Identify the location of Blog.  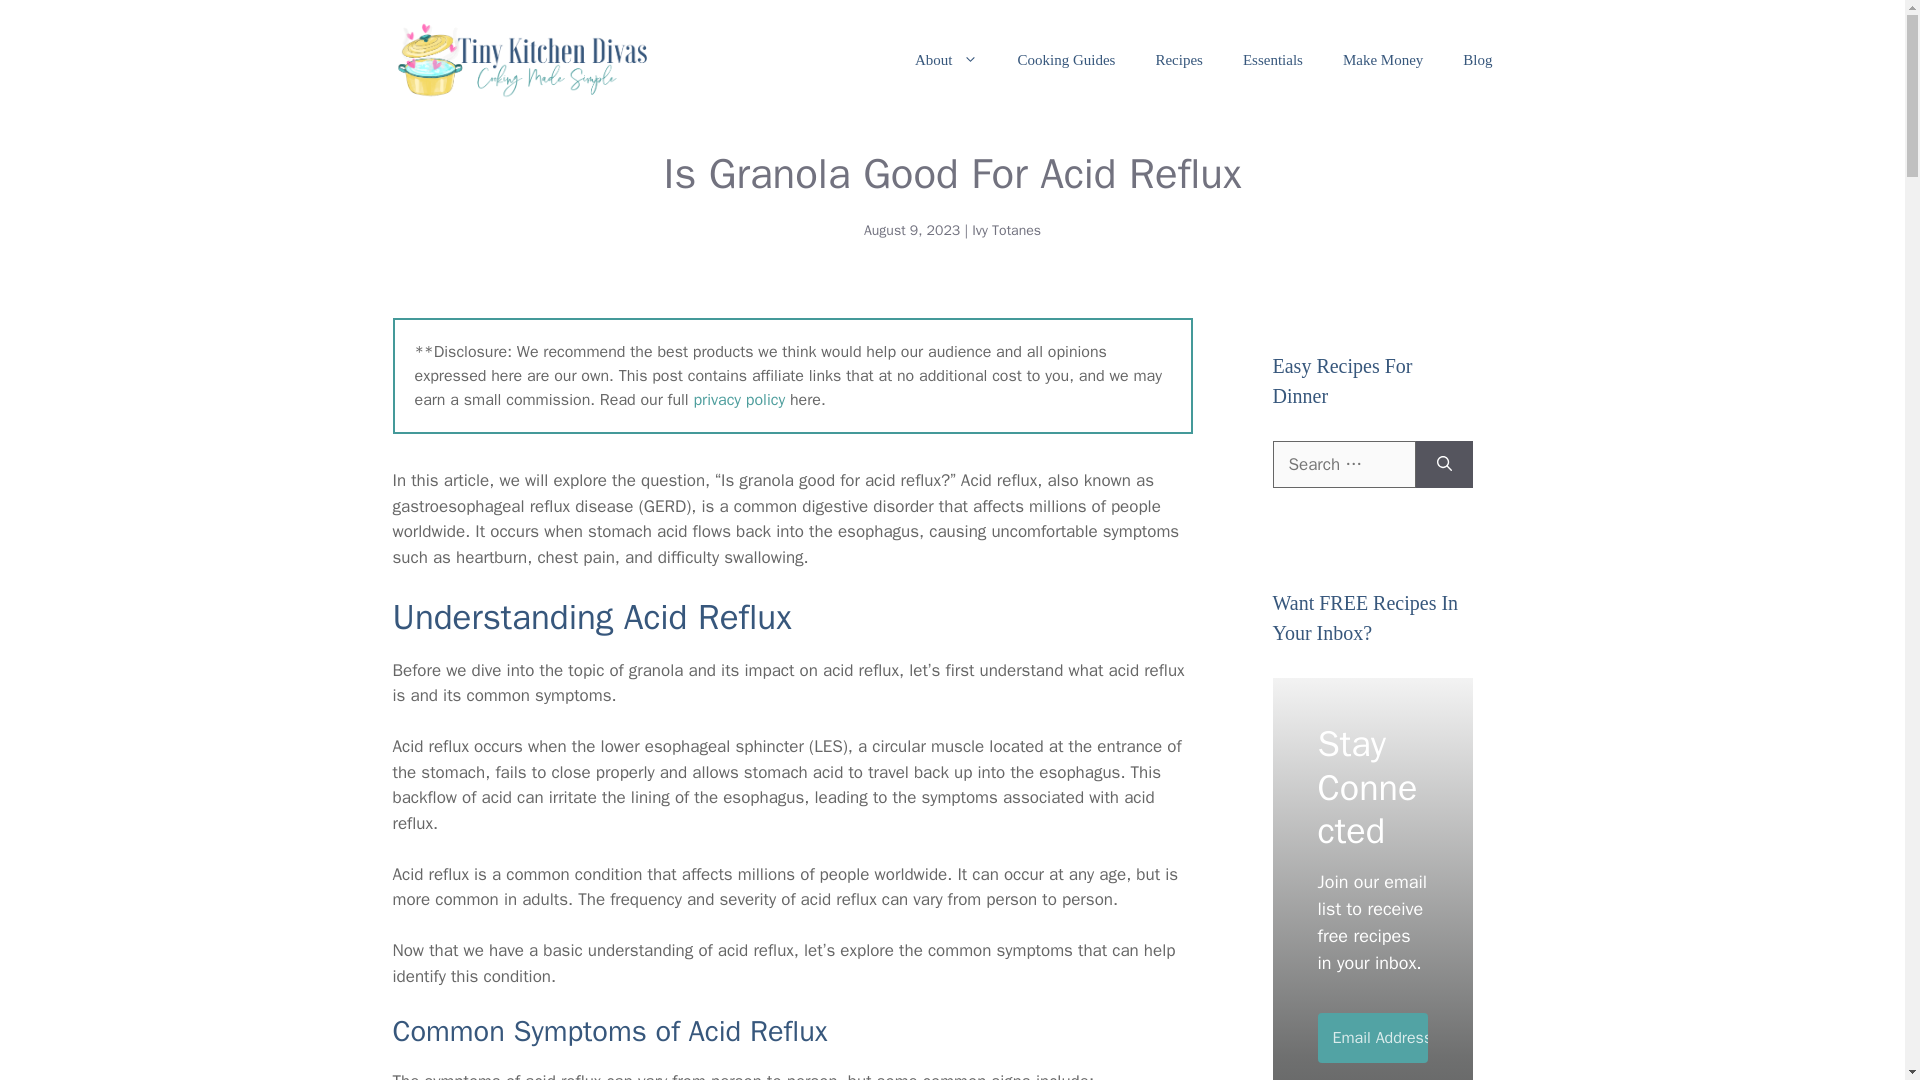
(1478, 60).